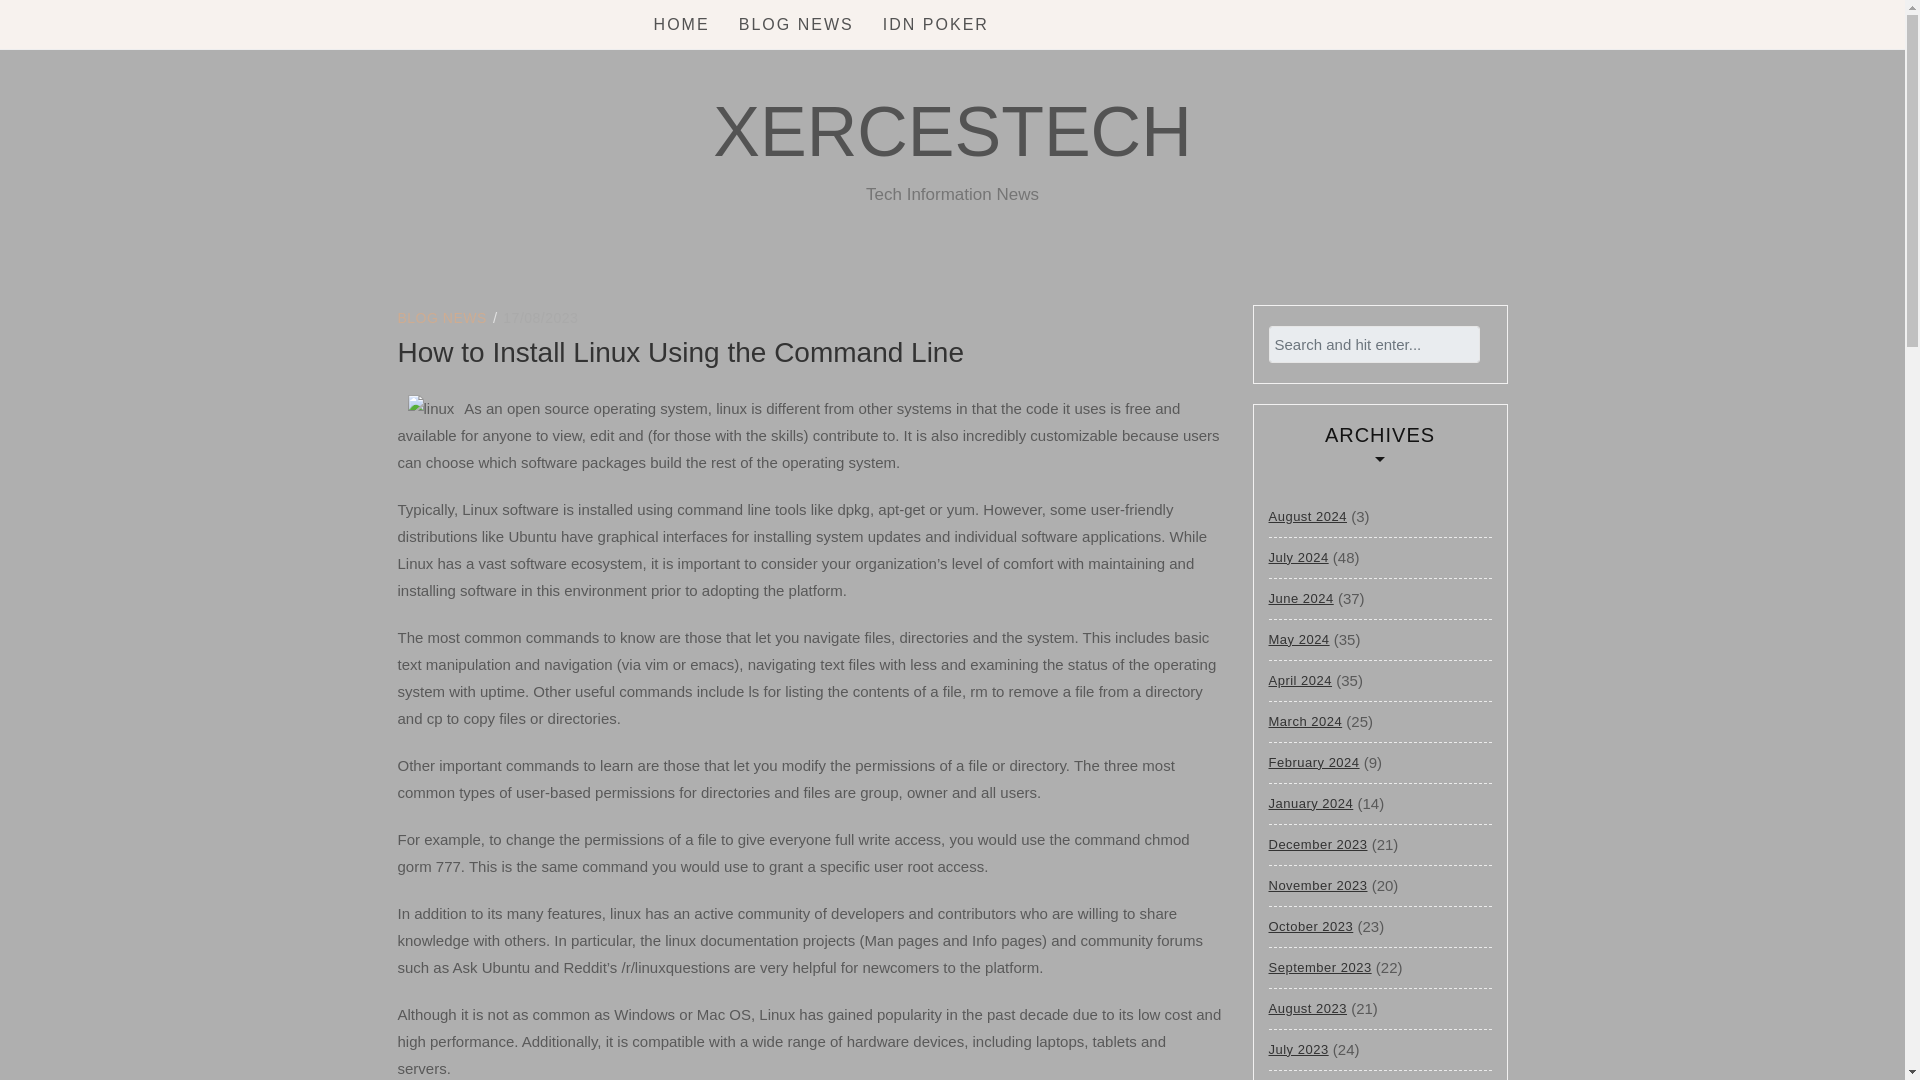  Describe the element at coordinates (1307, 1008) in the screenshot. I see `August 2023` at that location.